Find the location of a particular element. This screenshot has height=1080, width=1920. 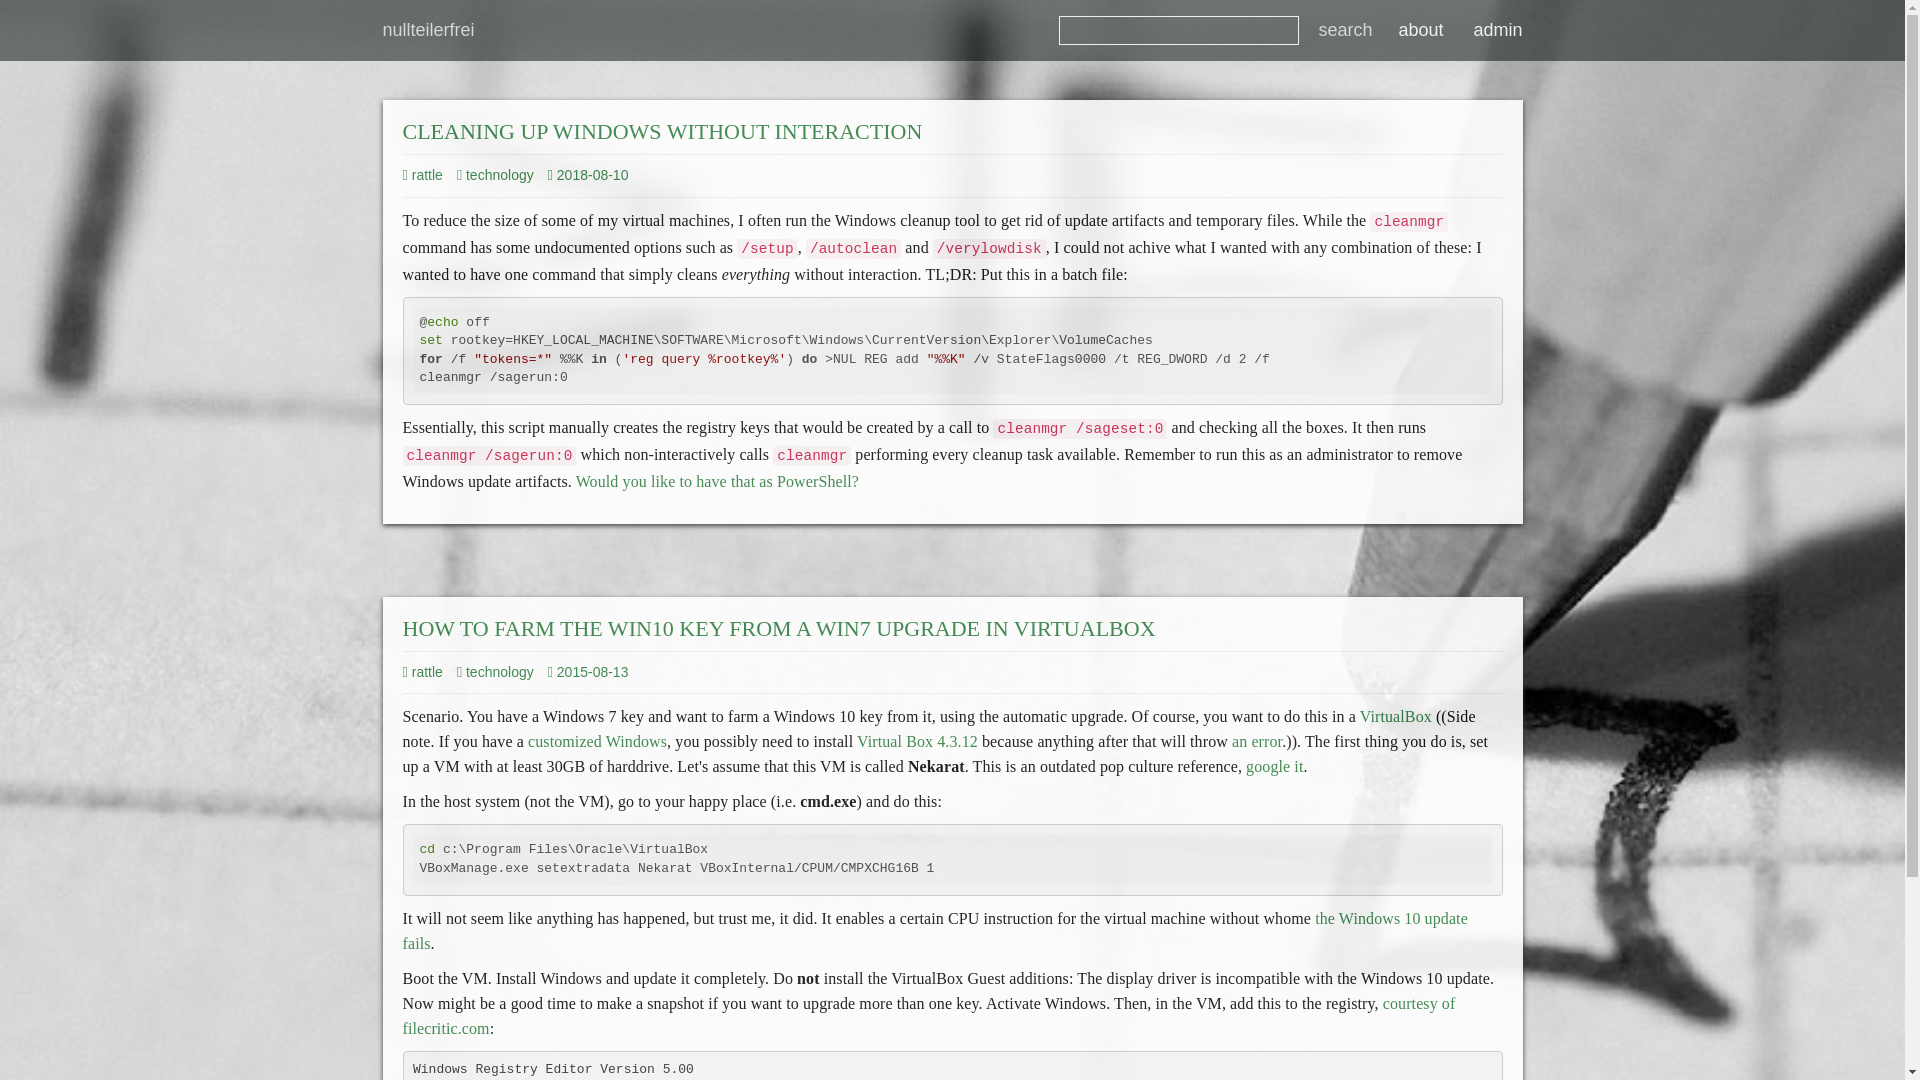

an error is located at coordinates (1257, 741).